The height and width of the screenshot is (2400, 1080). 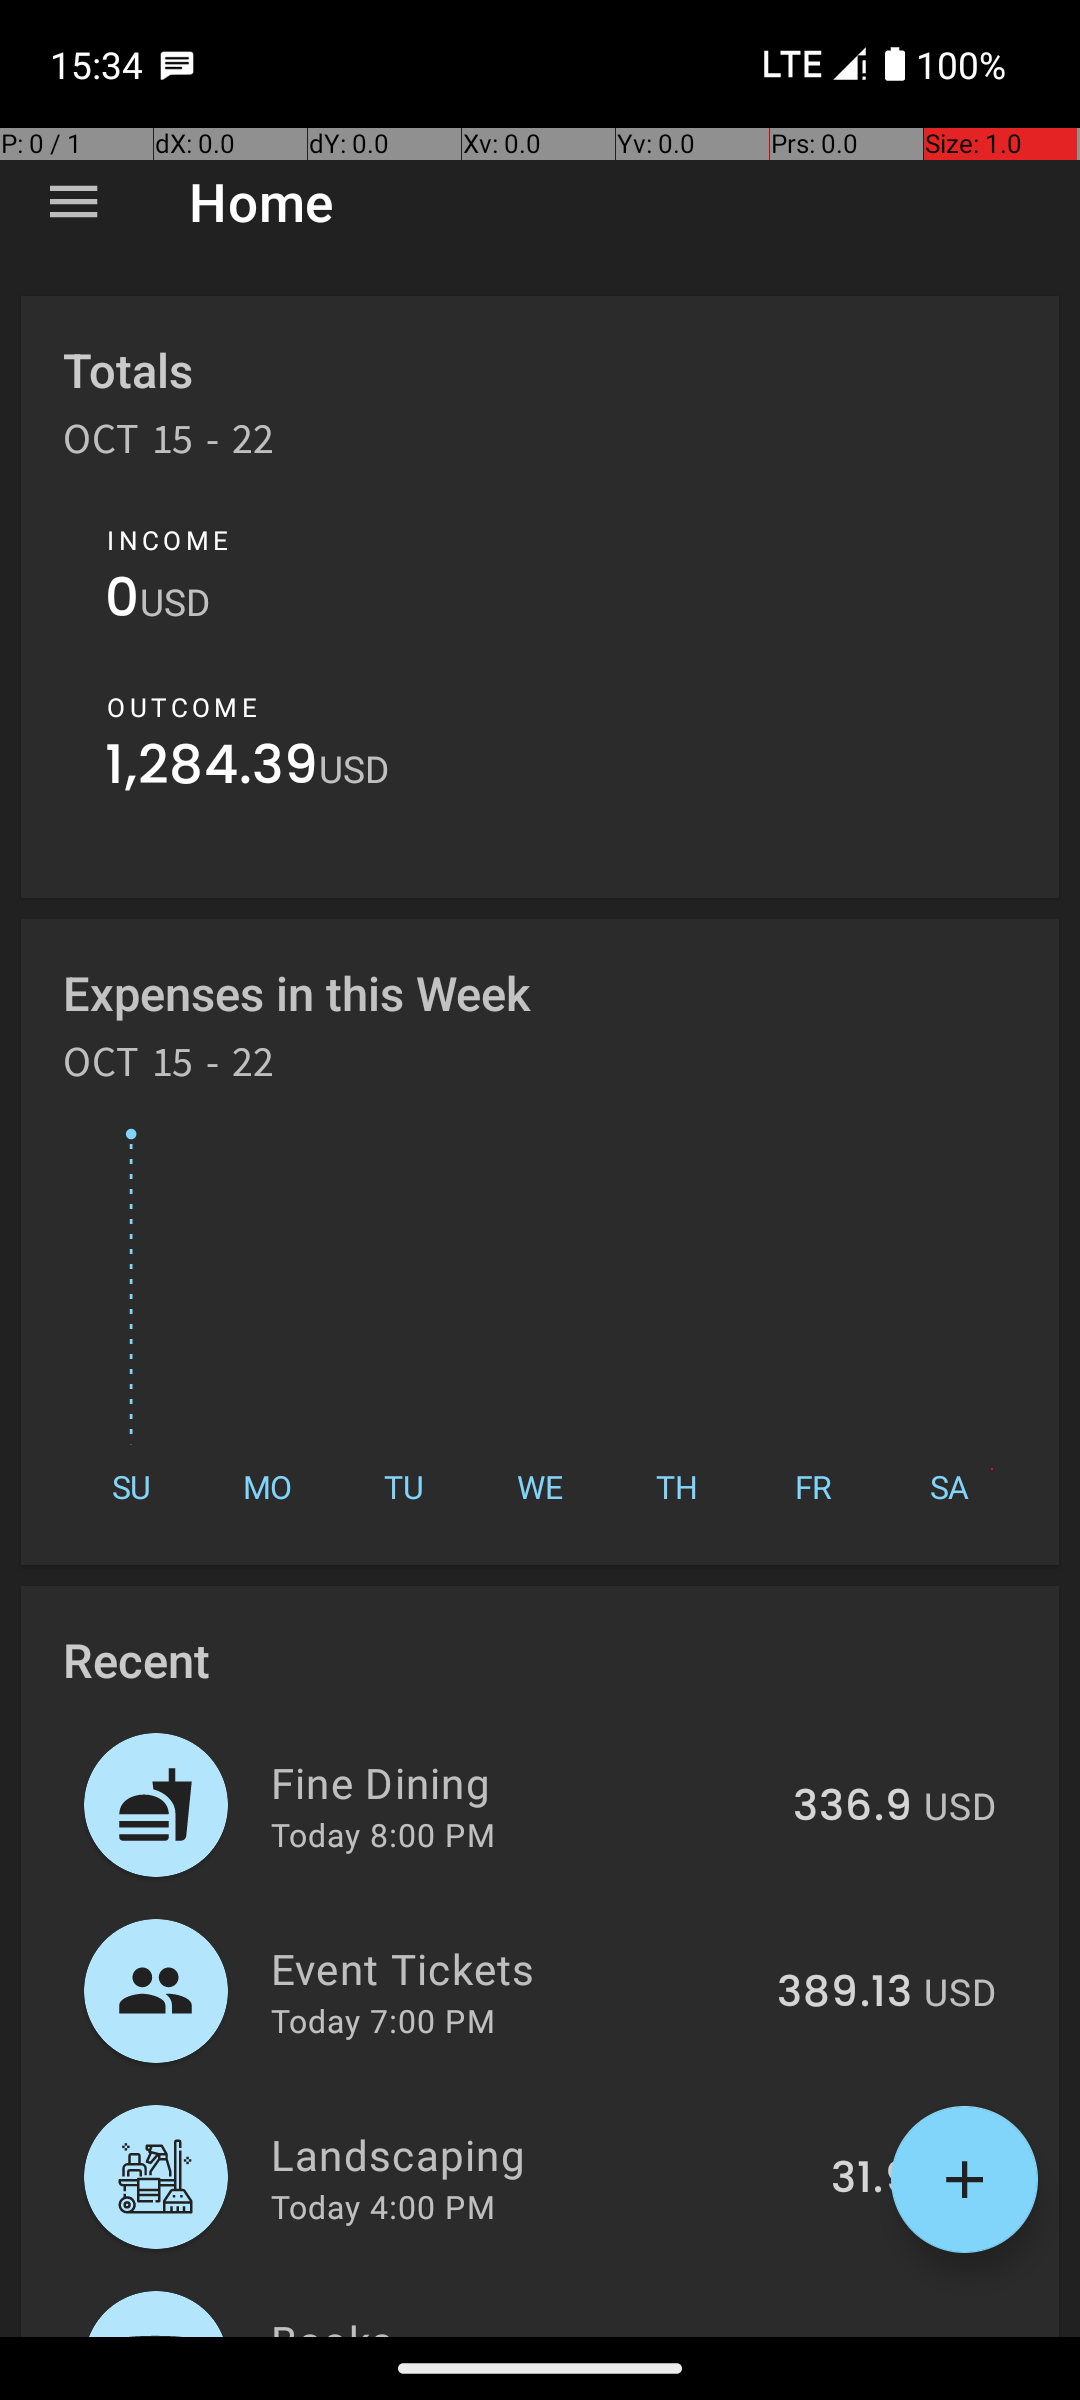 I want to click on 336.9, so click(x=852, y=1807).